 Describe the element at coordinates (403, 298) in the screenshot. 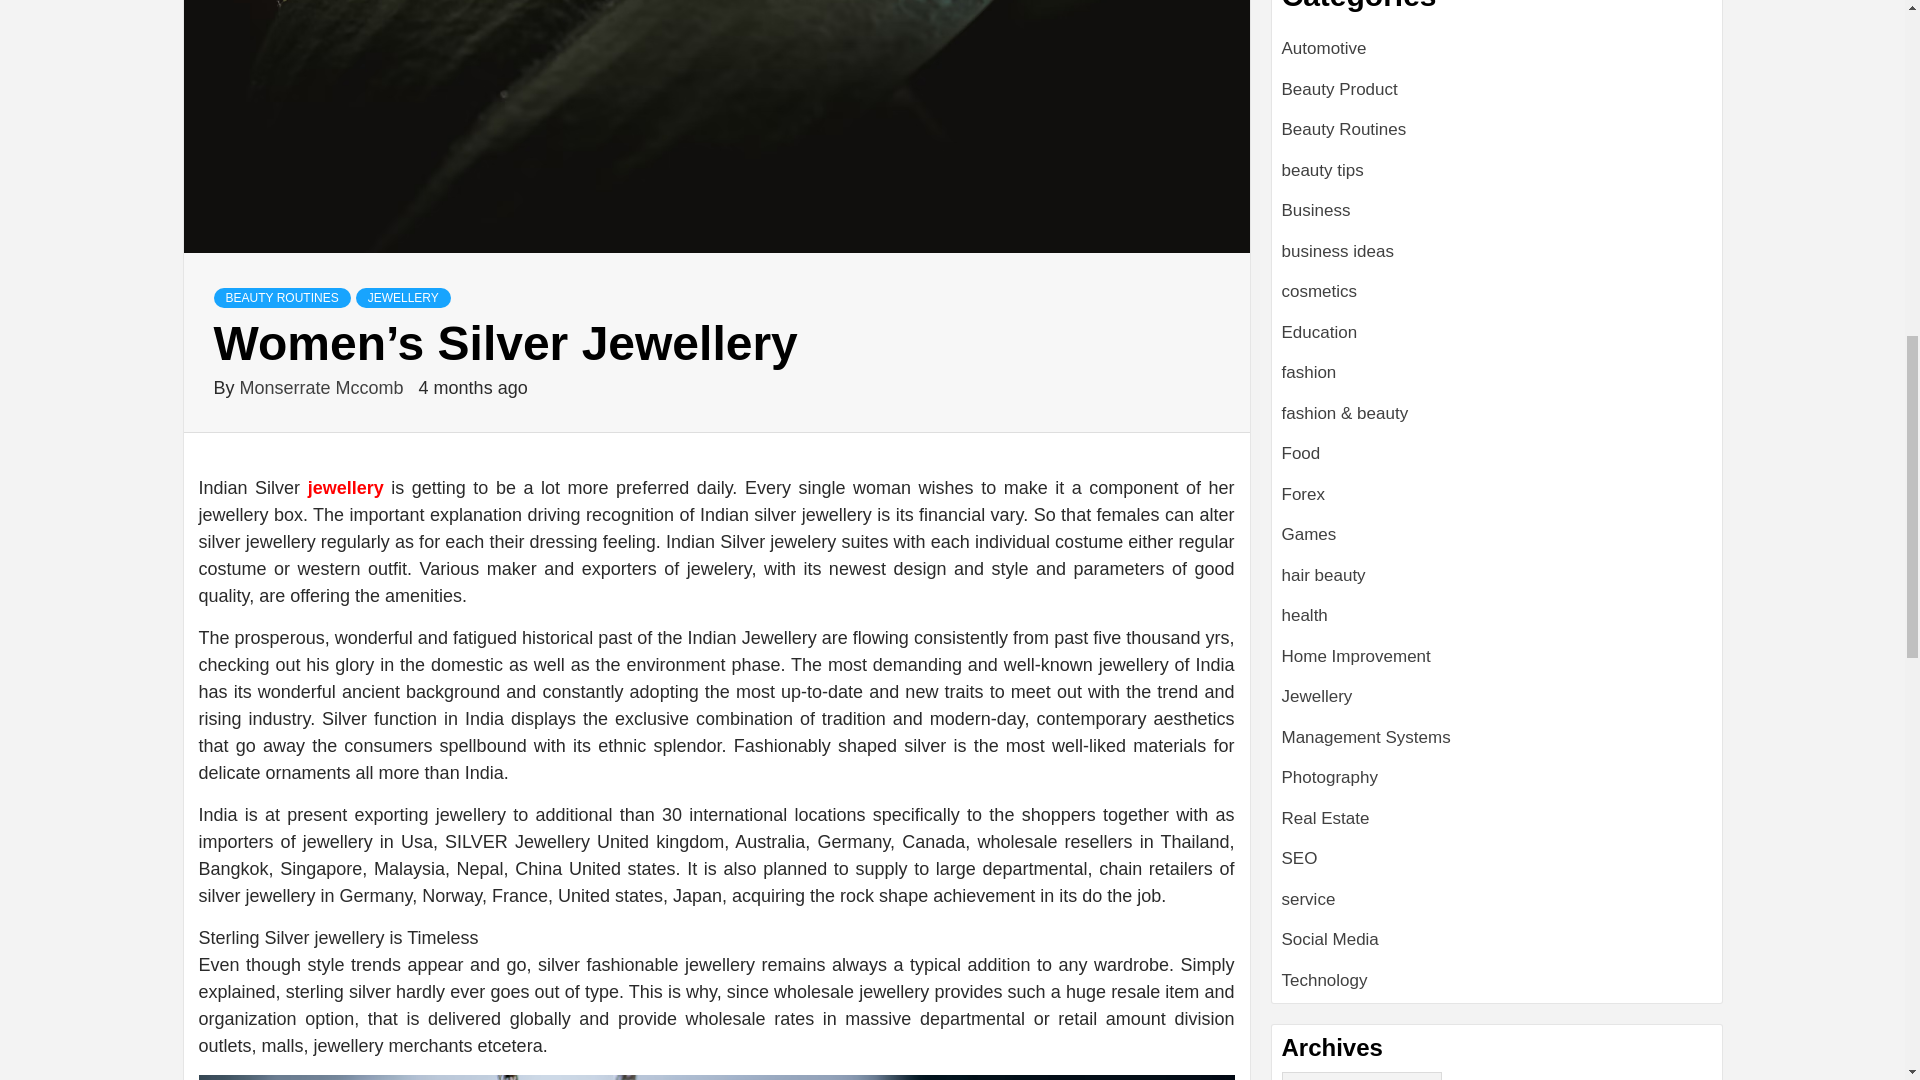

I see `JEWELLERY` at that location.